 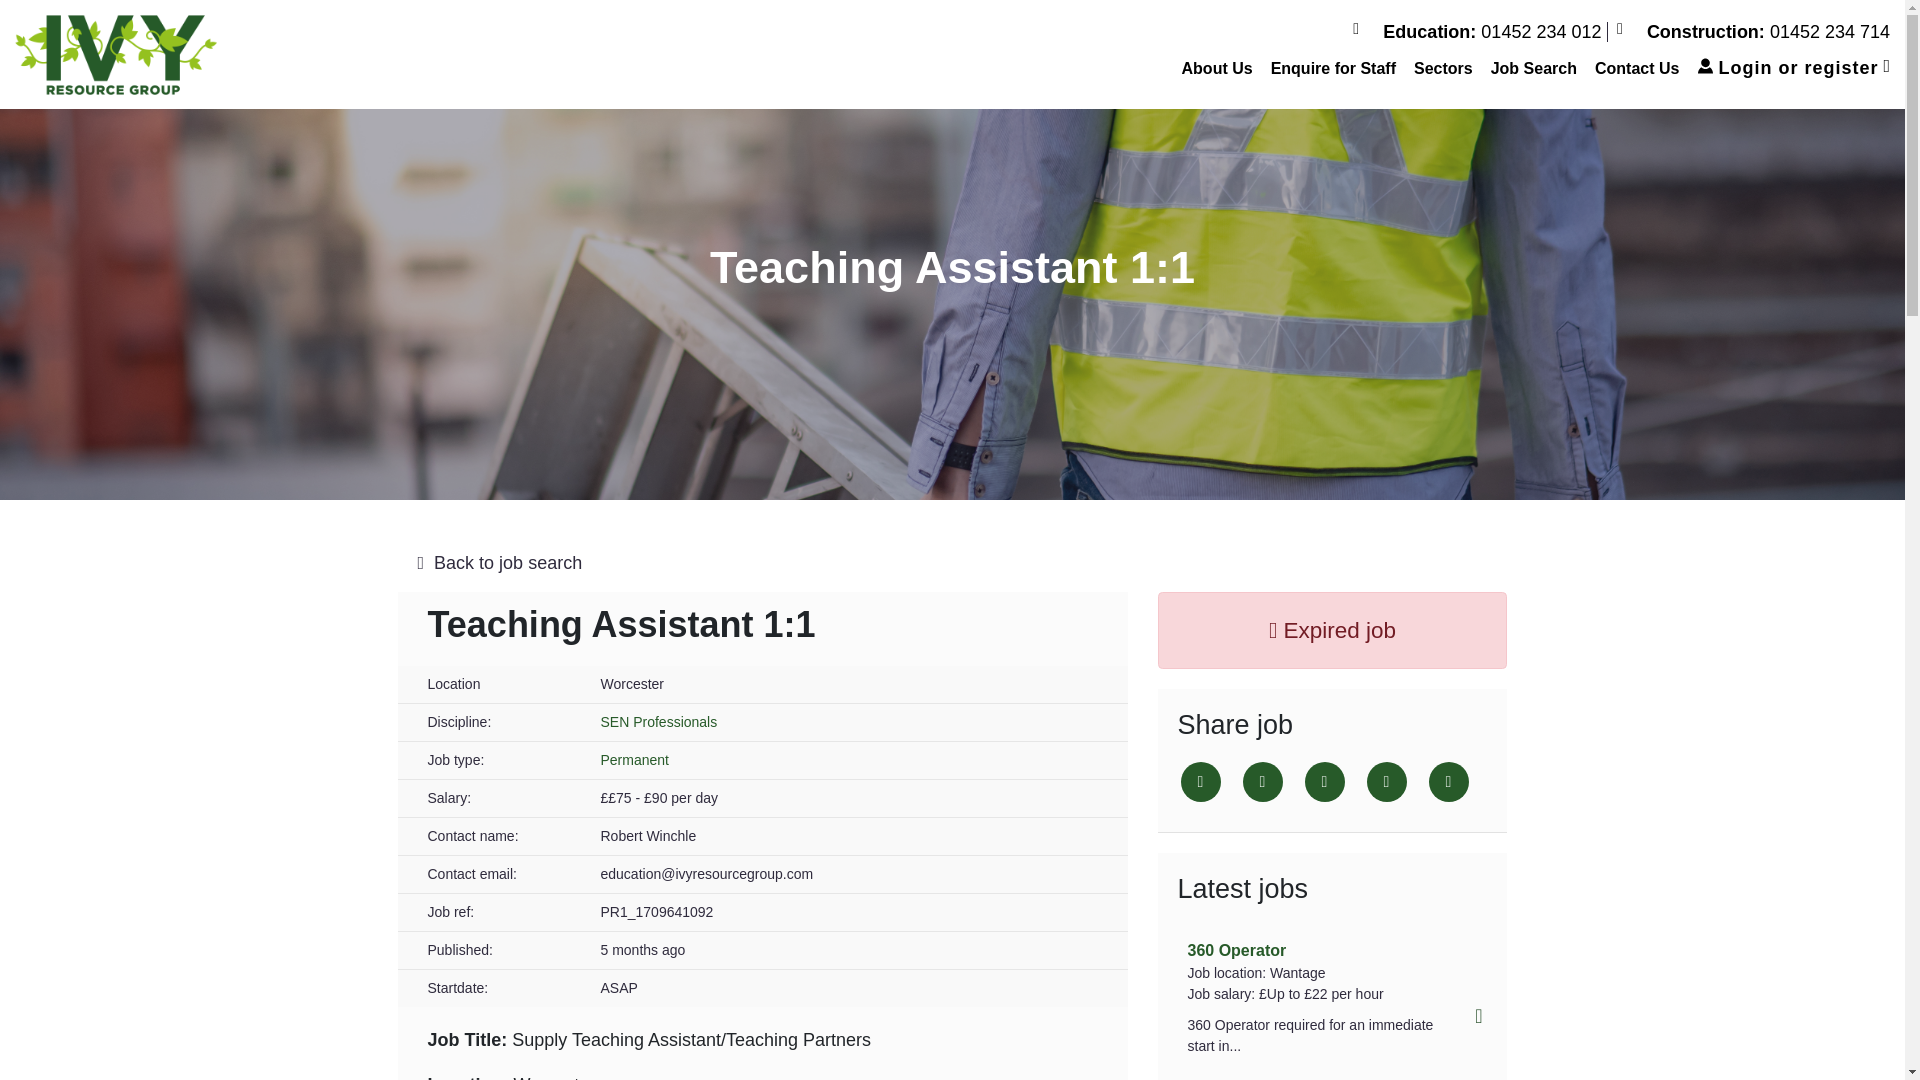 What do you see at coordinates (1333, 68) in the screenshot?
I see `Enquire for Staff` at bounding box center [1333, 68].